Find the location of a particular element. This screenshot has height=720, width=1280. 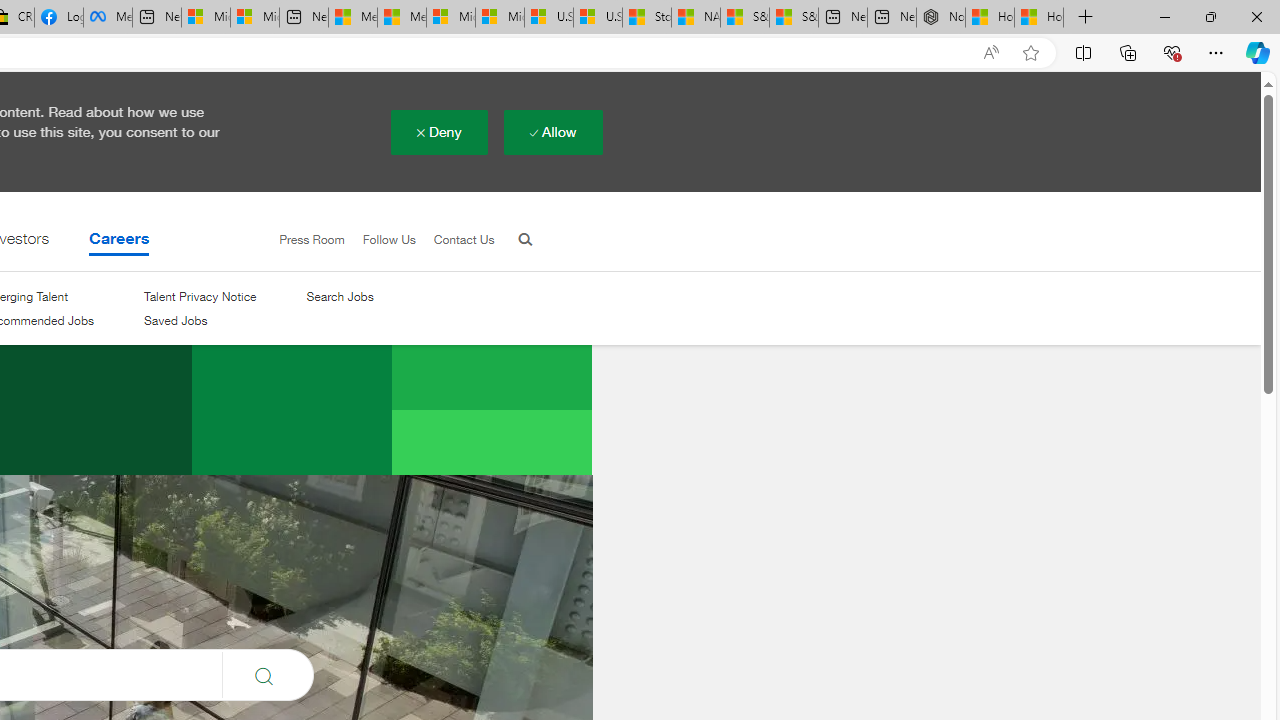

Deny is located at coordinates (438, 131).